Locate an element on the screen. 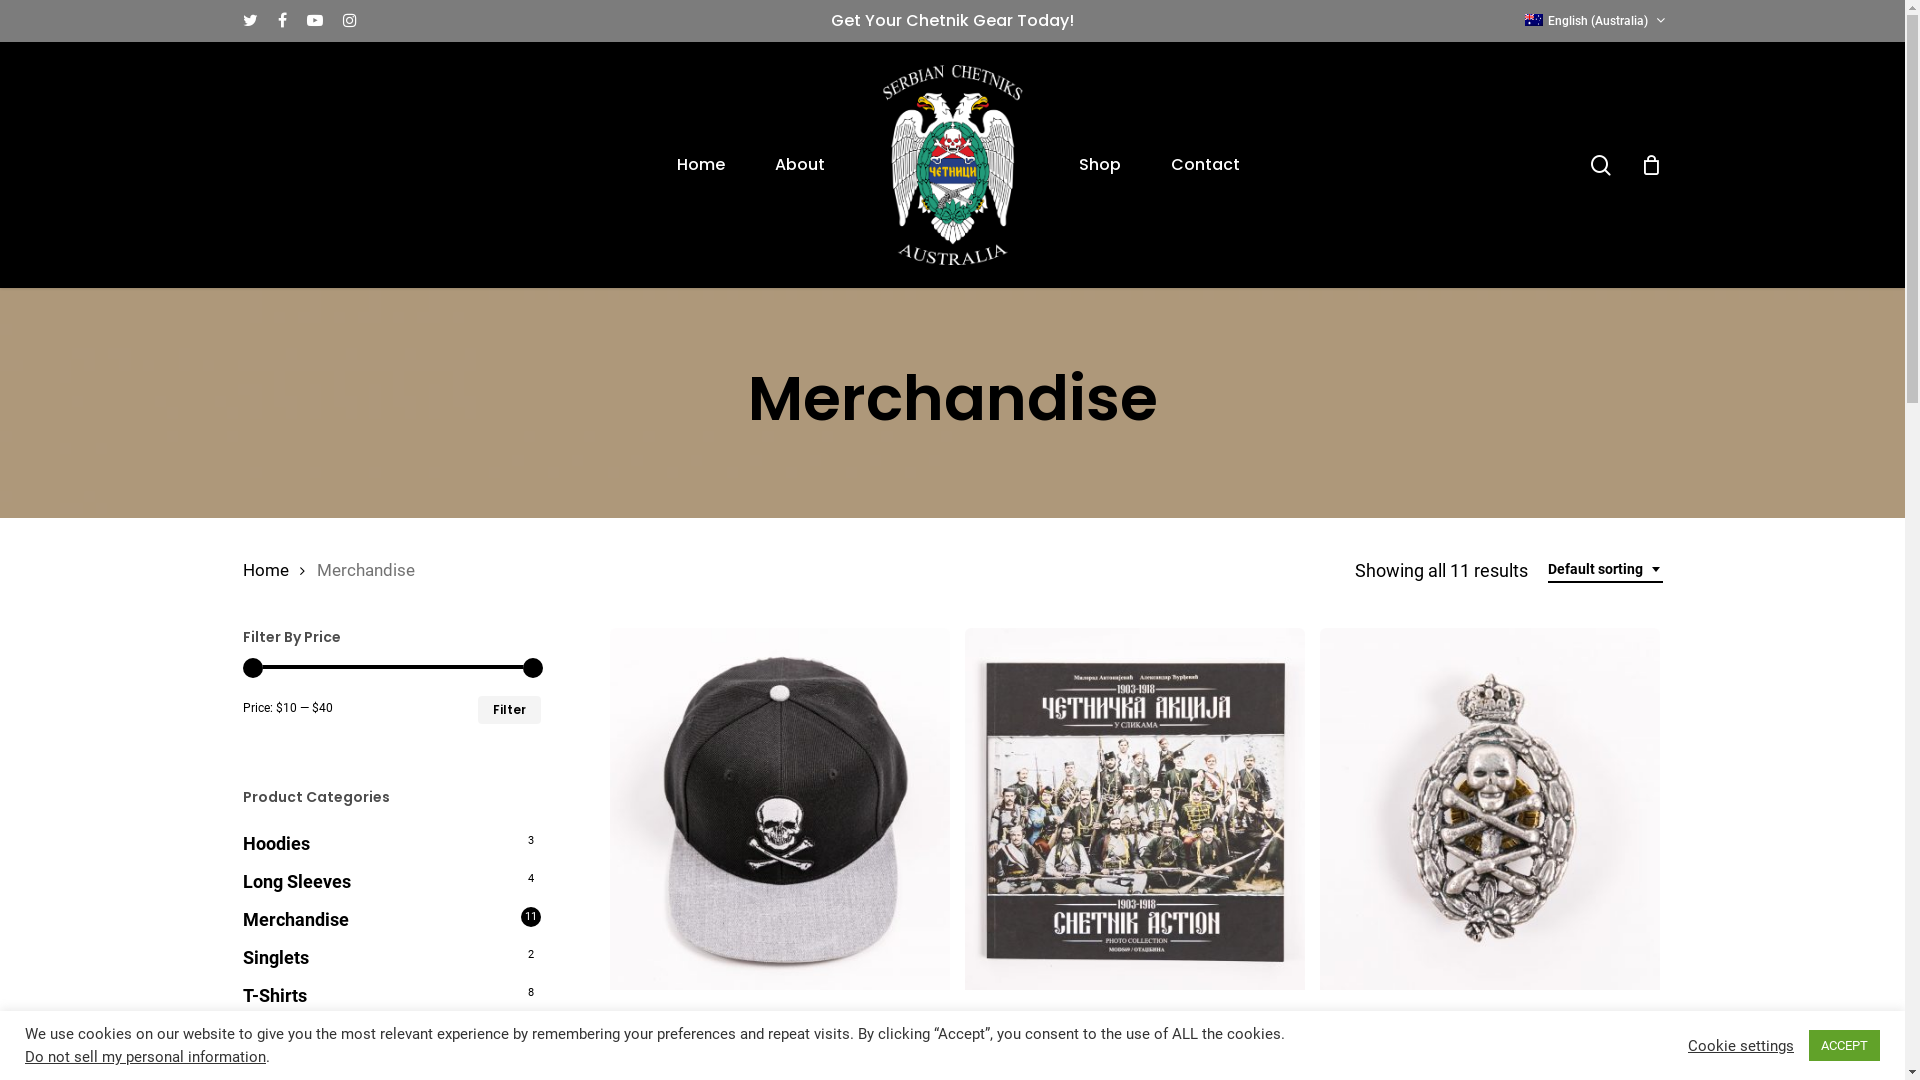 The height and width of the screenshot is (1080, 1920). Merchandise is located at coordinates (391, 920).